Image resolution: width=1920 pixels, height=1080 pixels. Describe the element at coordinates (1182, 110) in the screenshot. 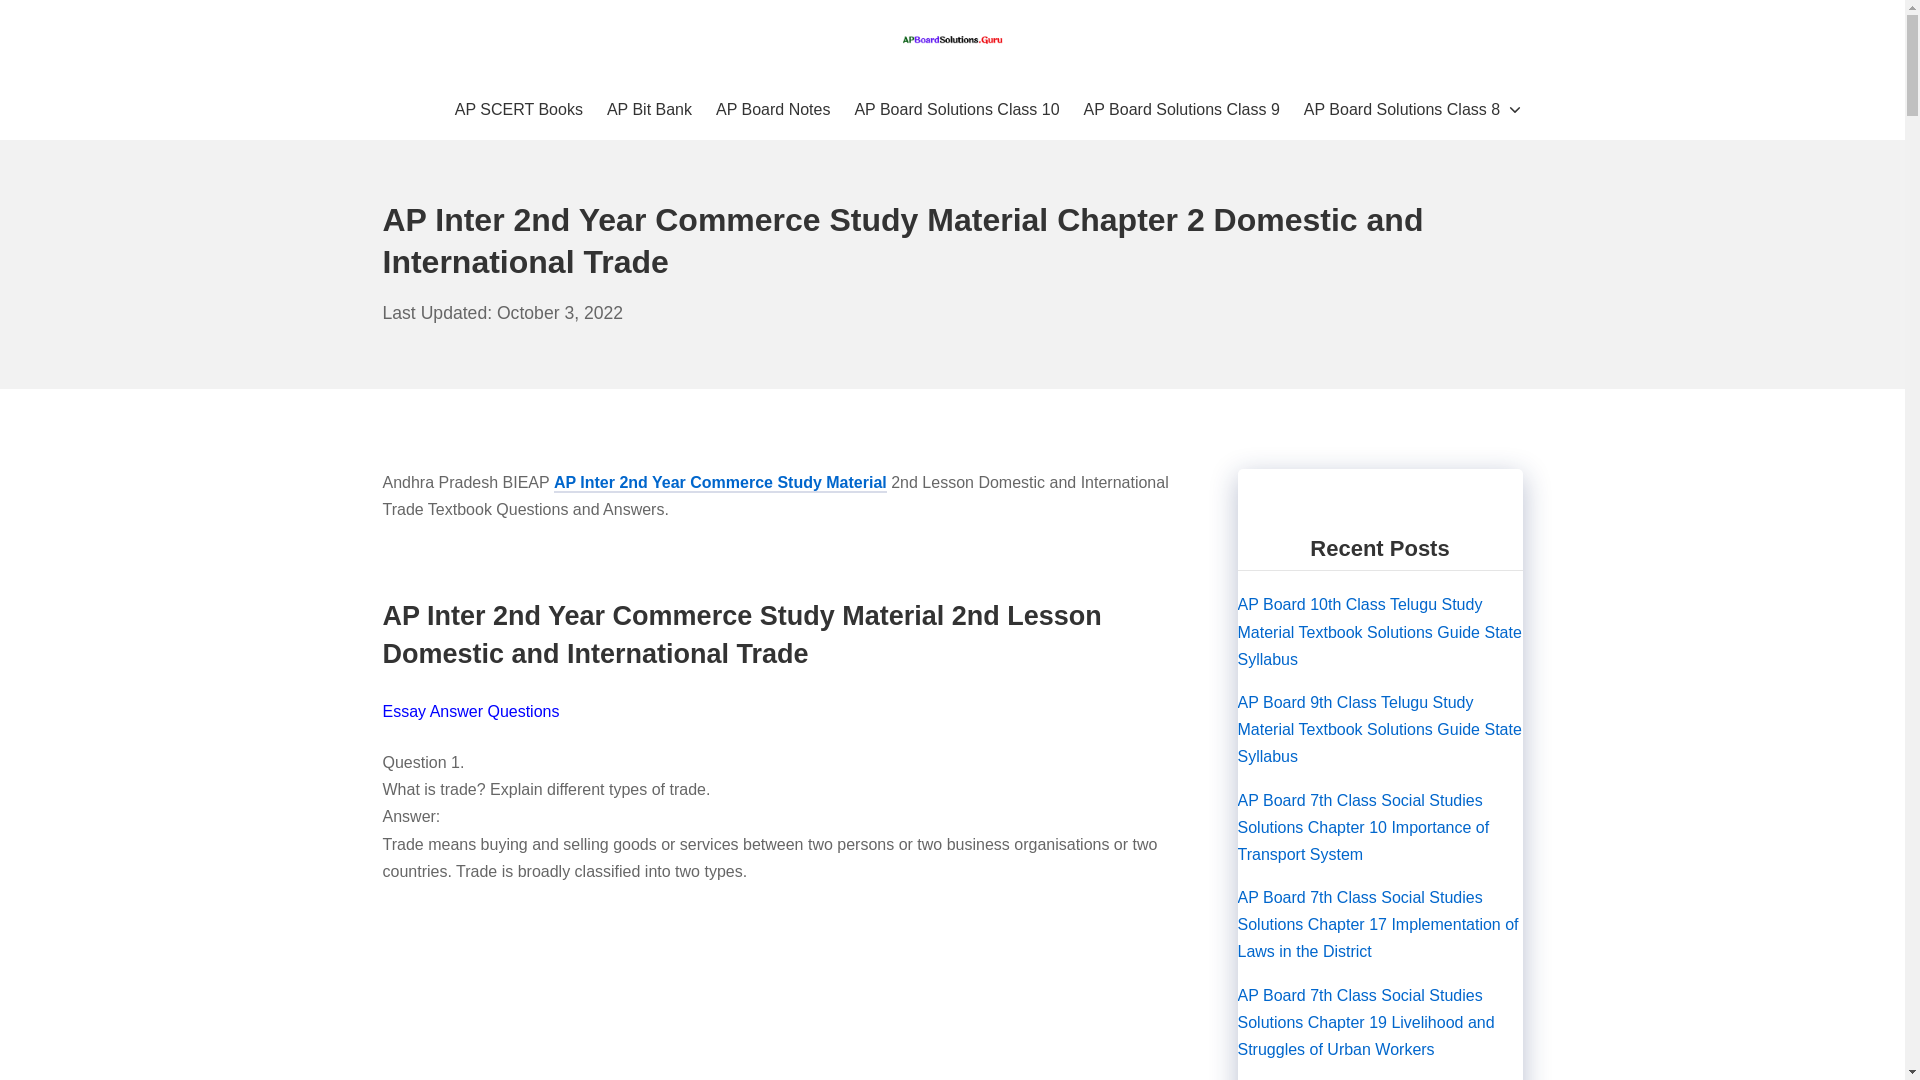

I see `AP Board Solutions Class 9` at that location.